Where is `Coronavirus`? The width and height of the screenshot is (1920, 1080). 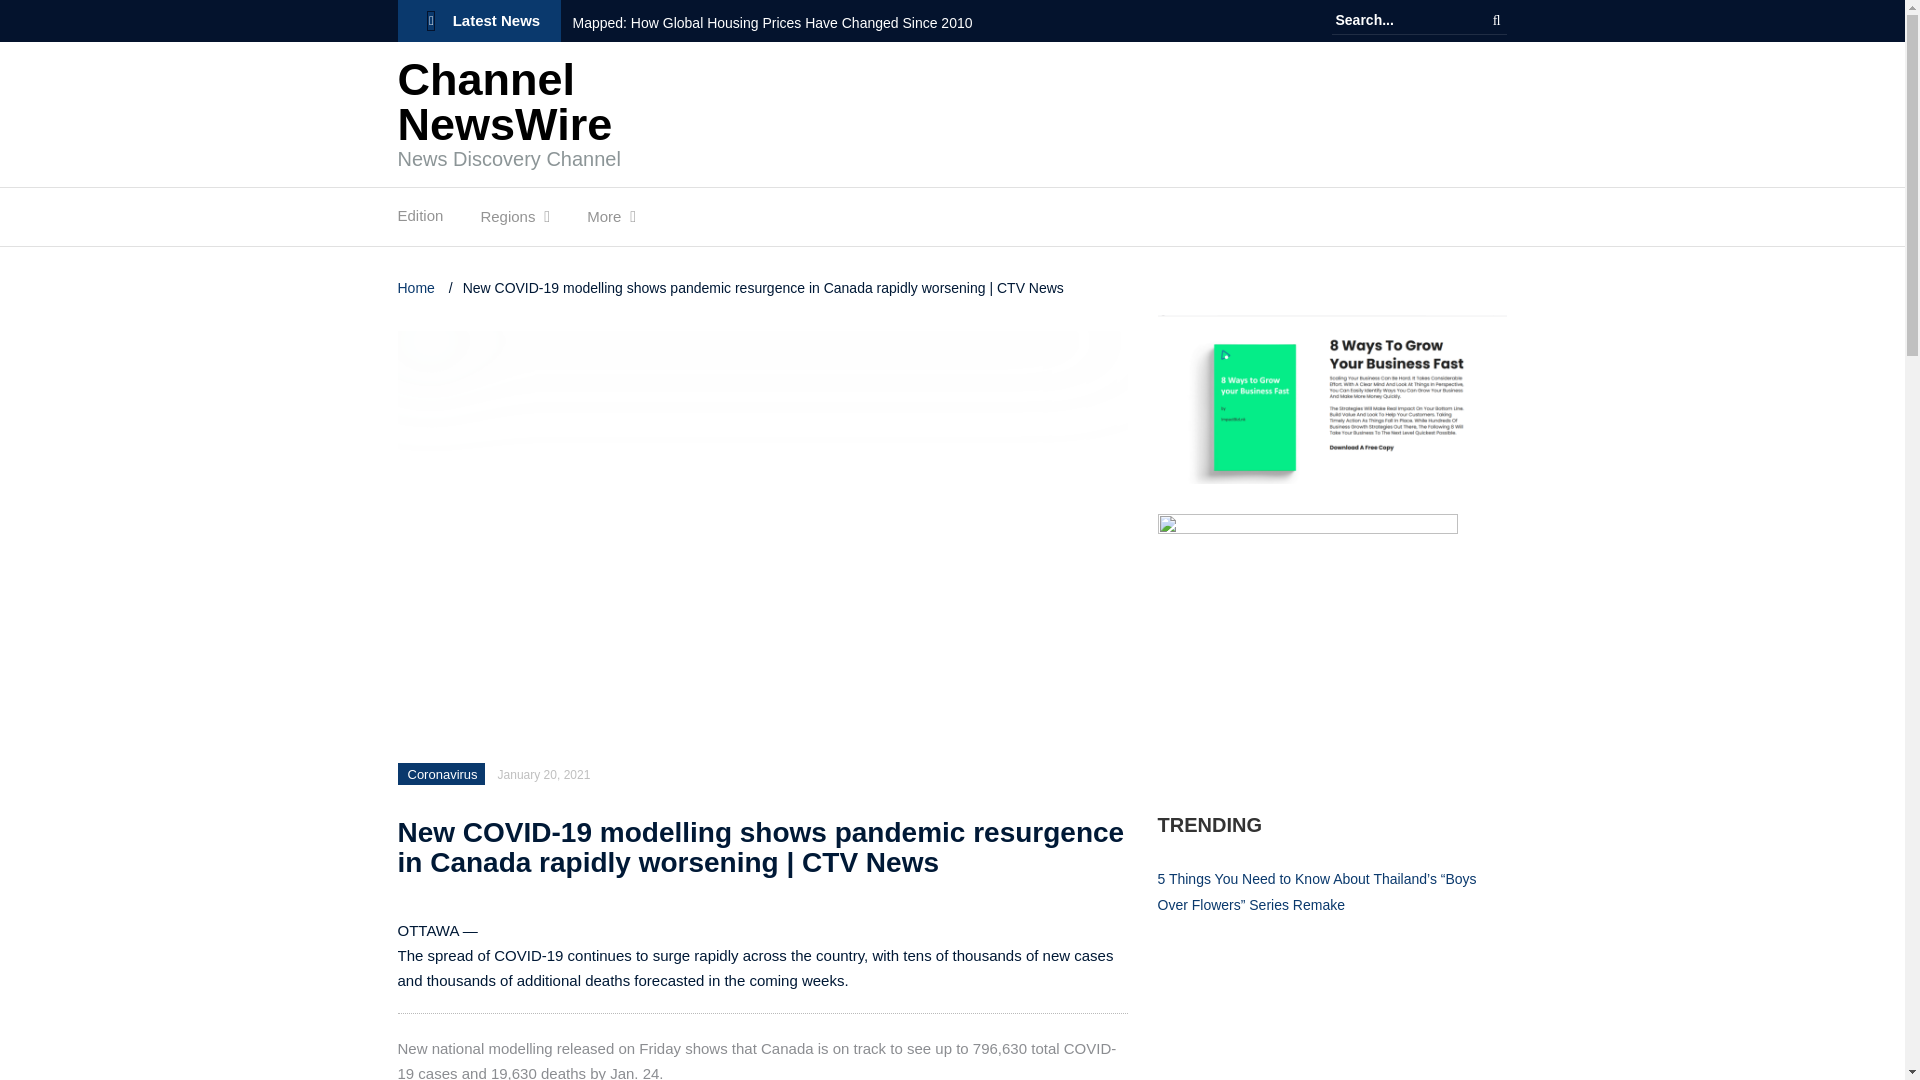
Coronavirus is located at coordinates (442, 774).